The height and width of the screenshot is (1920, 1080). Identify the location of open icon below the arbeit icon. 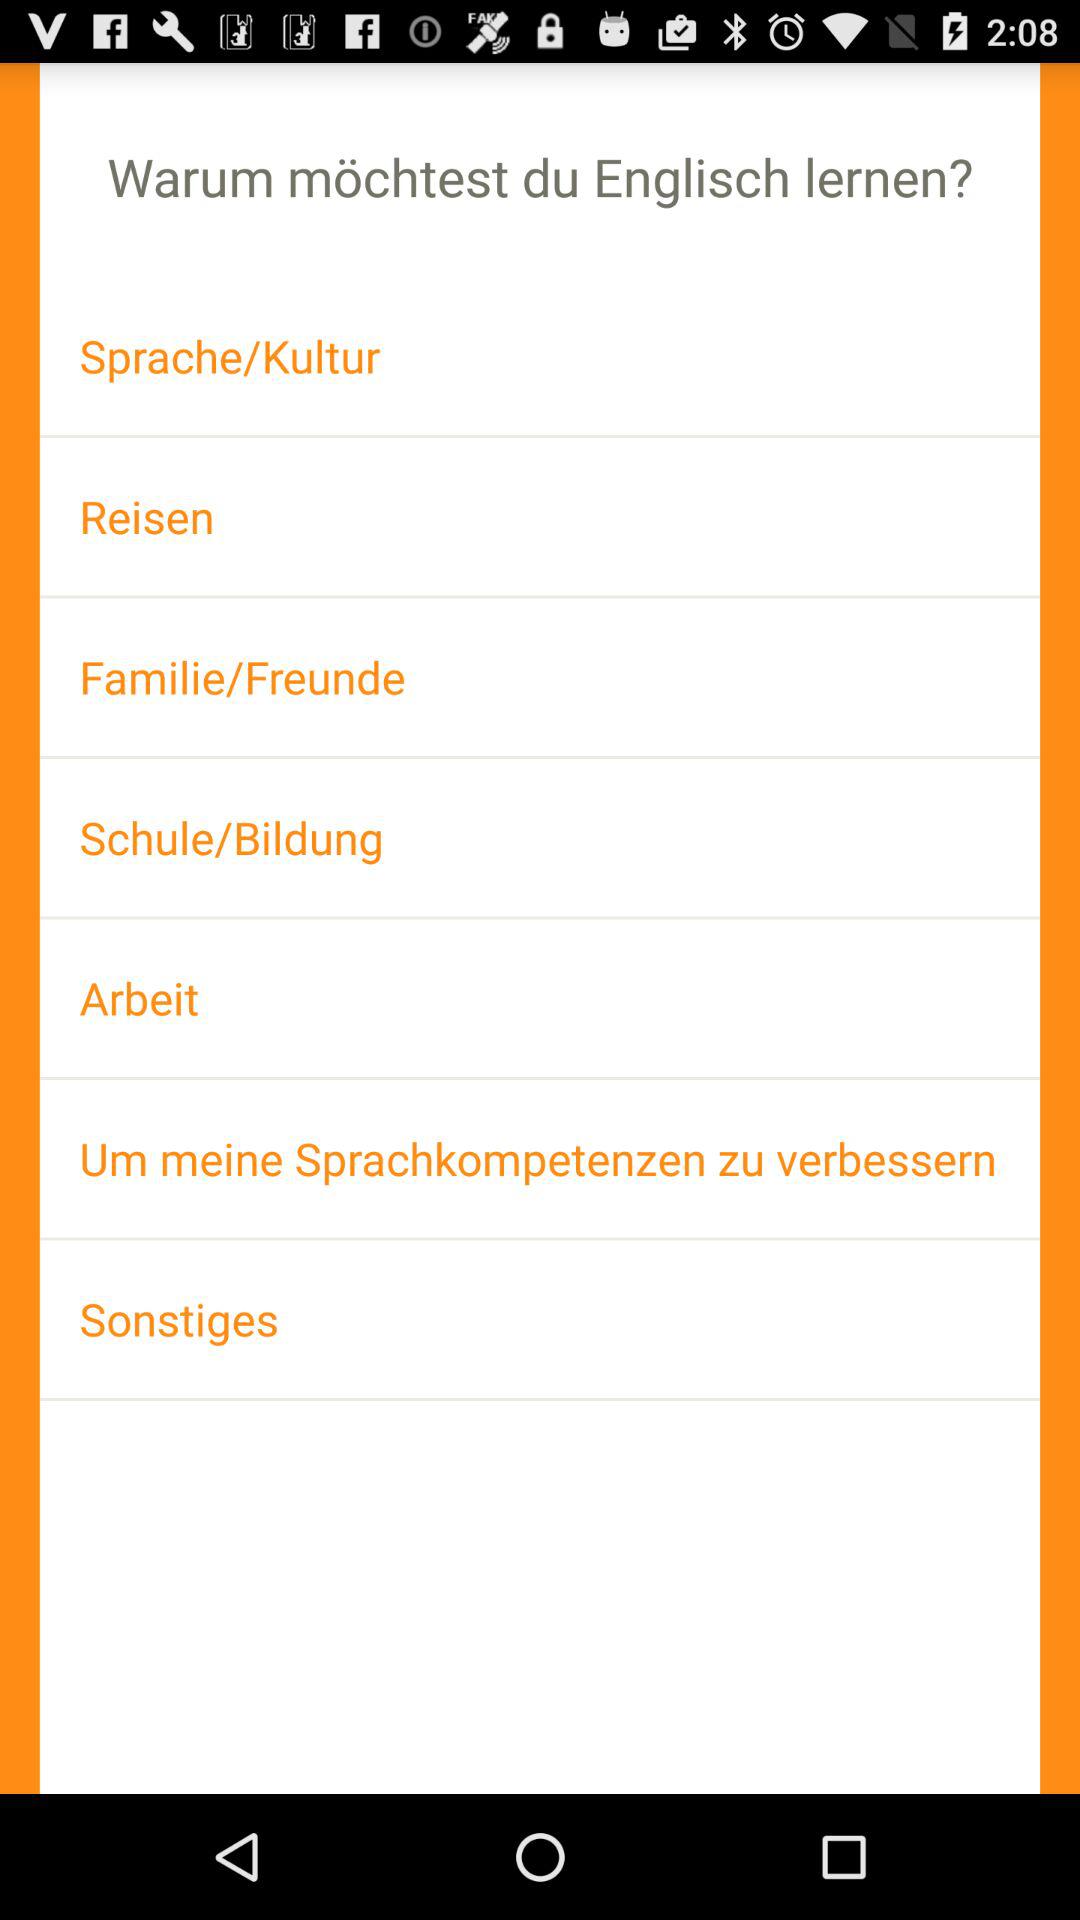
(540, 1158).